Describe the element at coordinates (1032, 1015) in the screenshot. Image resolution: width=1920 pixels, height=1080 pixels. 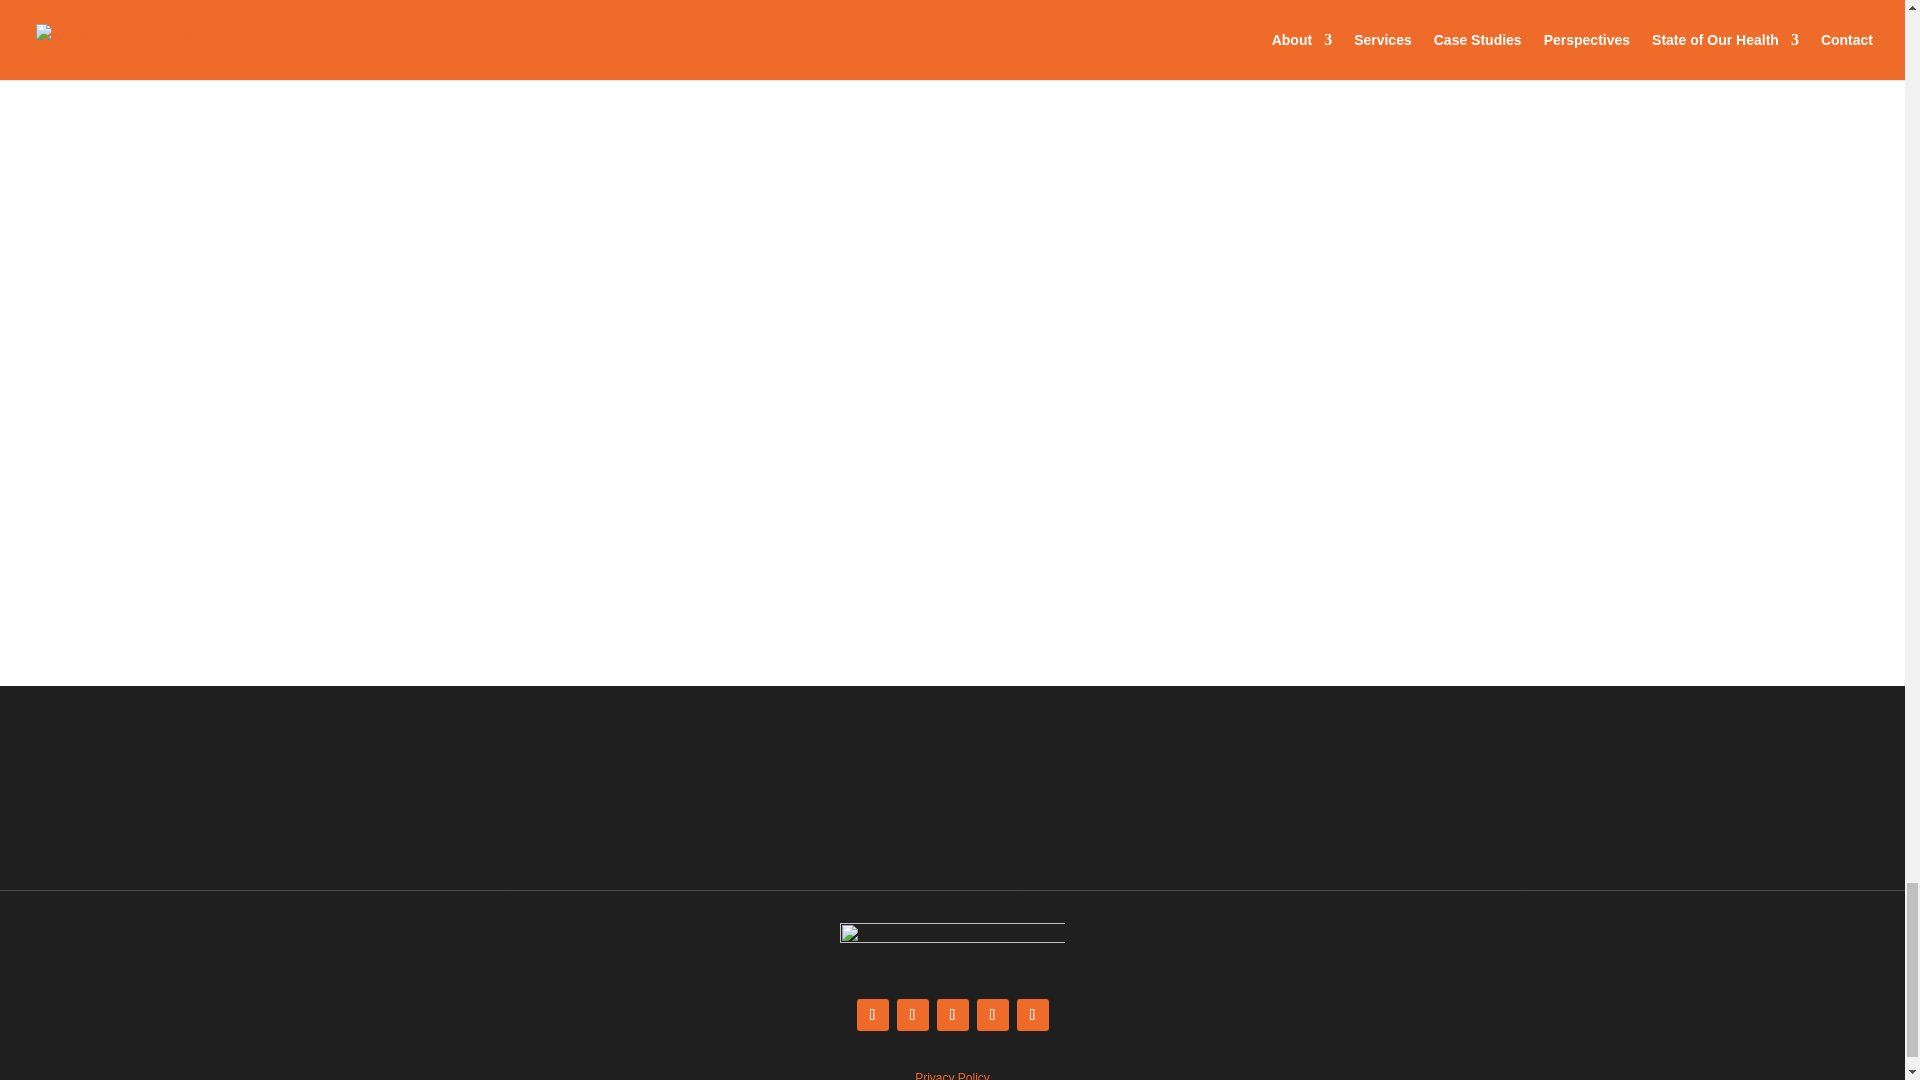
I see `Follow on Instagram` at that location.